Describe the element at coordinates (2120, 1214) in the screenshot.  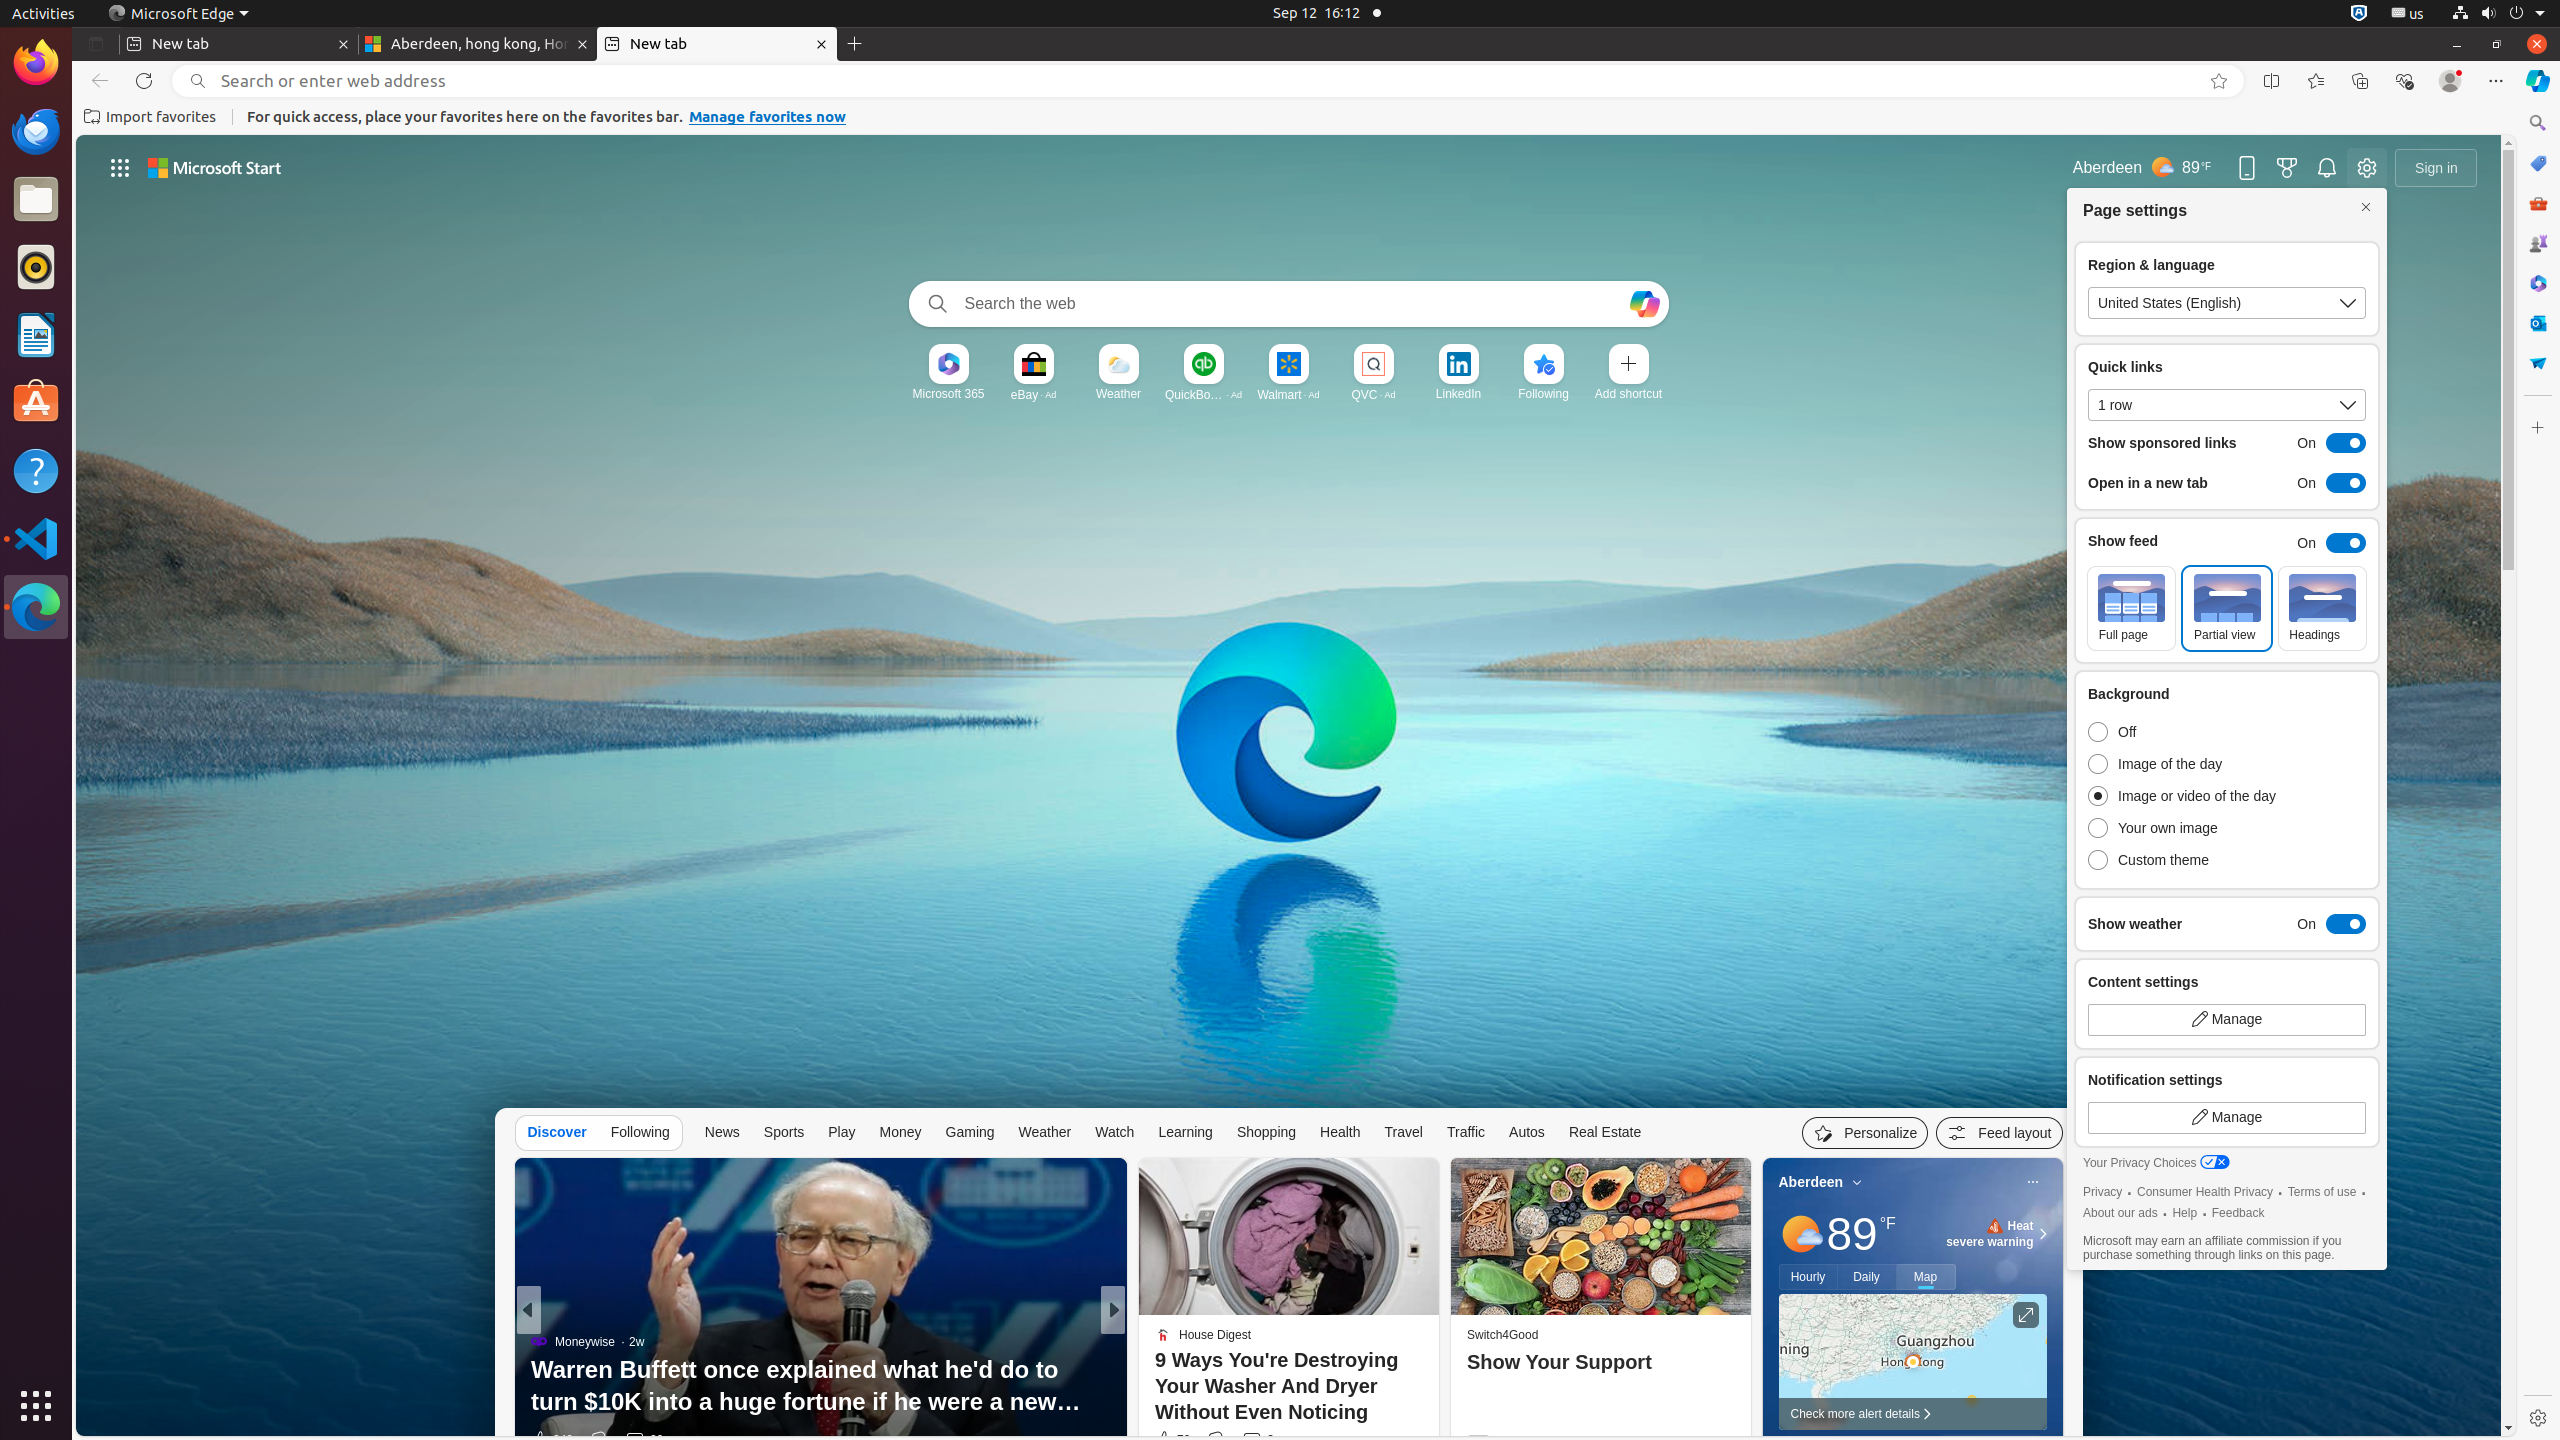
I see `About our ads` at that location.